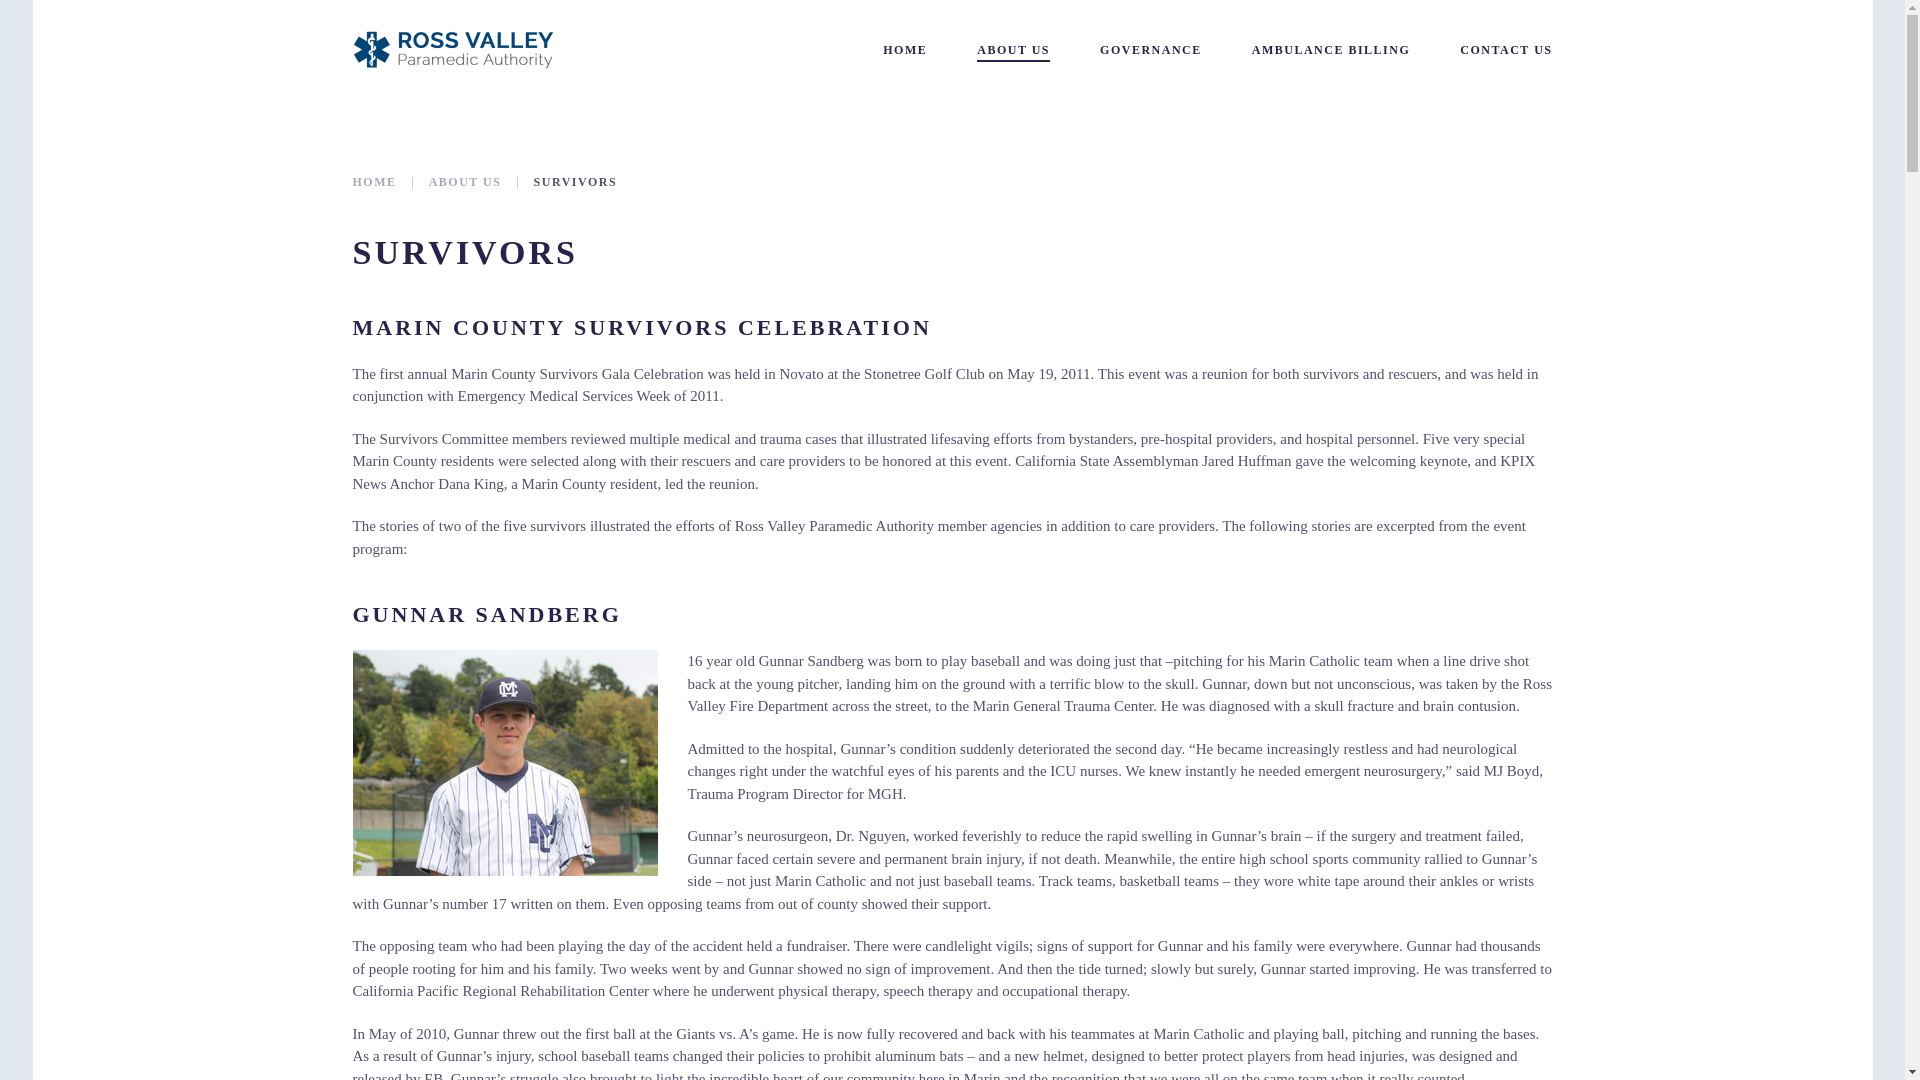 The width and height of the screenshot is (1920, 1080). Describe the element at coordinates (1331, 50) in the screenshot. I see `AMBULANCE BILLING` at that location.